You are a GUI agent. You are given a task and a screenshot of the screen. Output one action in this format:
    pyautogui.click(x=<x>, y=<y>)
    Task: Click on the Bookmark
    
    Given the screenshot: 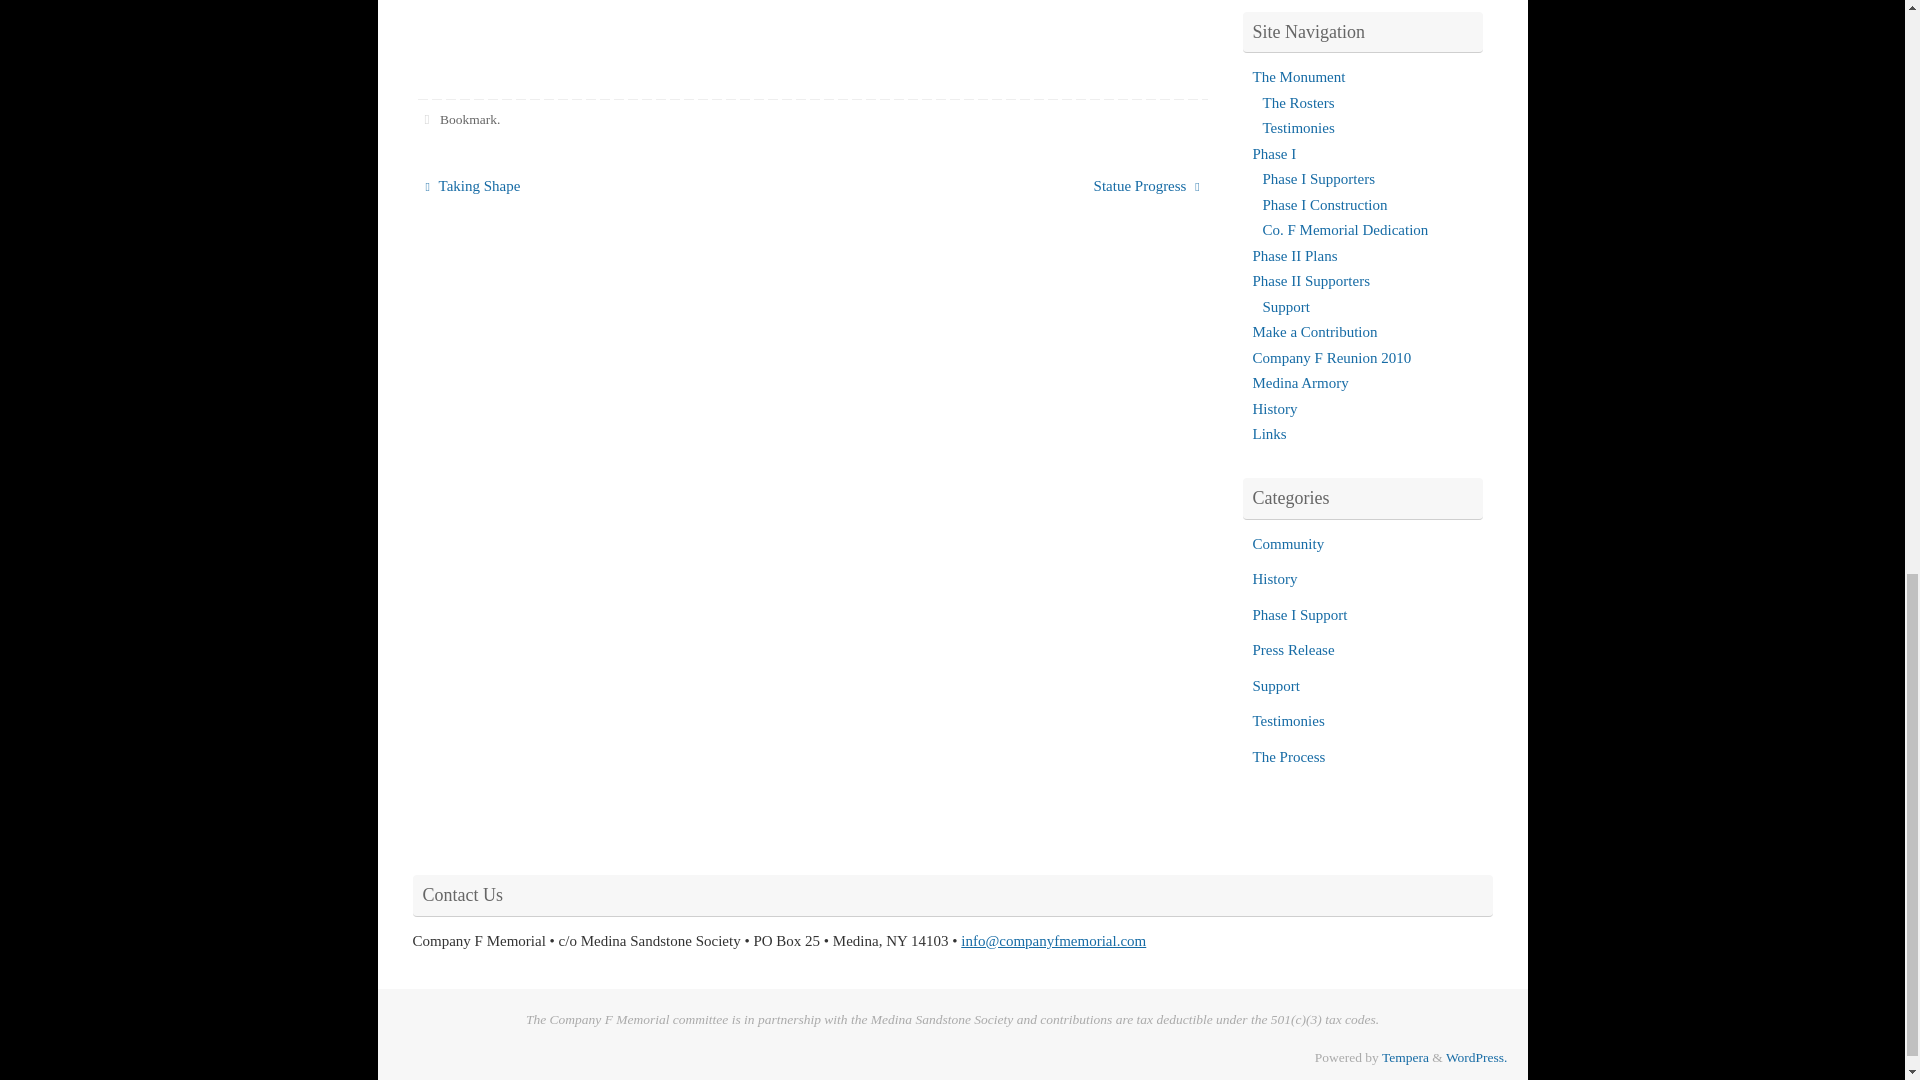 What is the action you would take?
    pyautogui.click(x=468, y=120)
    